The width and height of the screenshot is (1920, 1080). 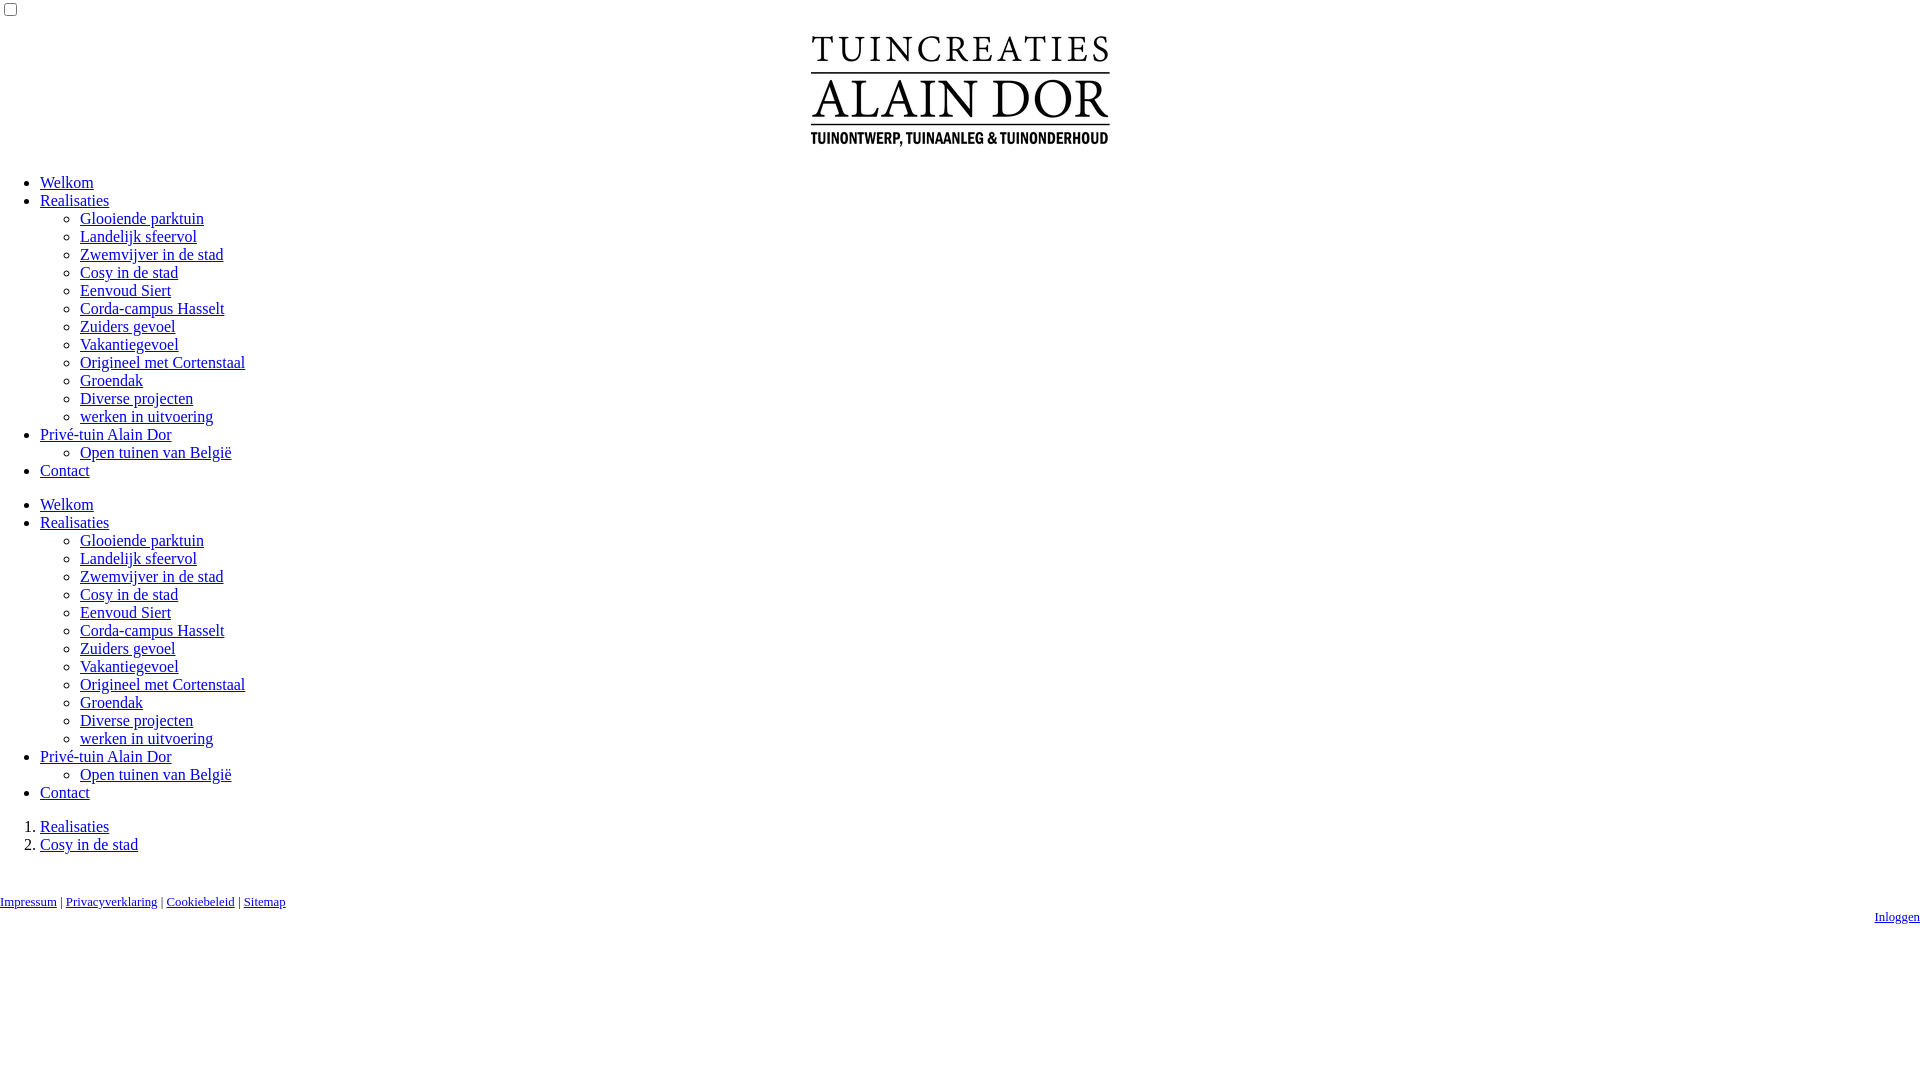 What do you see at coordinates (138, 558) in the screenshot?
I see `Landelijk sfeervol` at bounding box center [138, 558].